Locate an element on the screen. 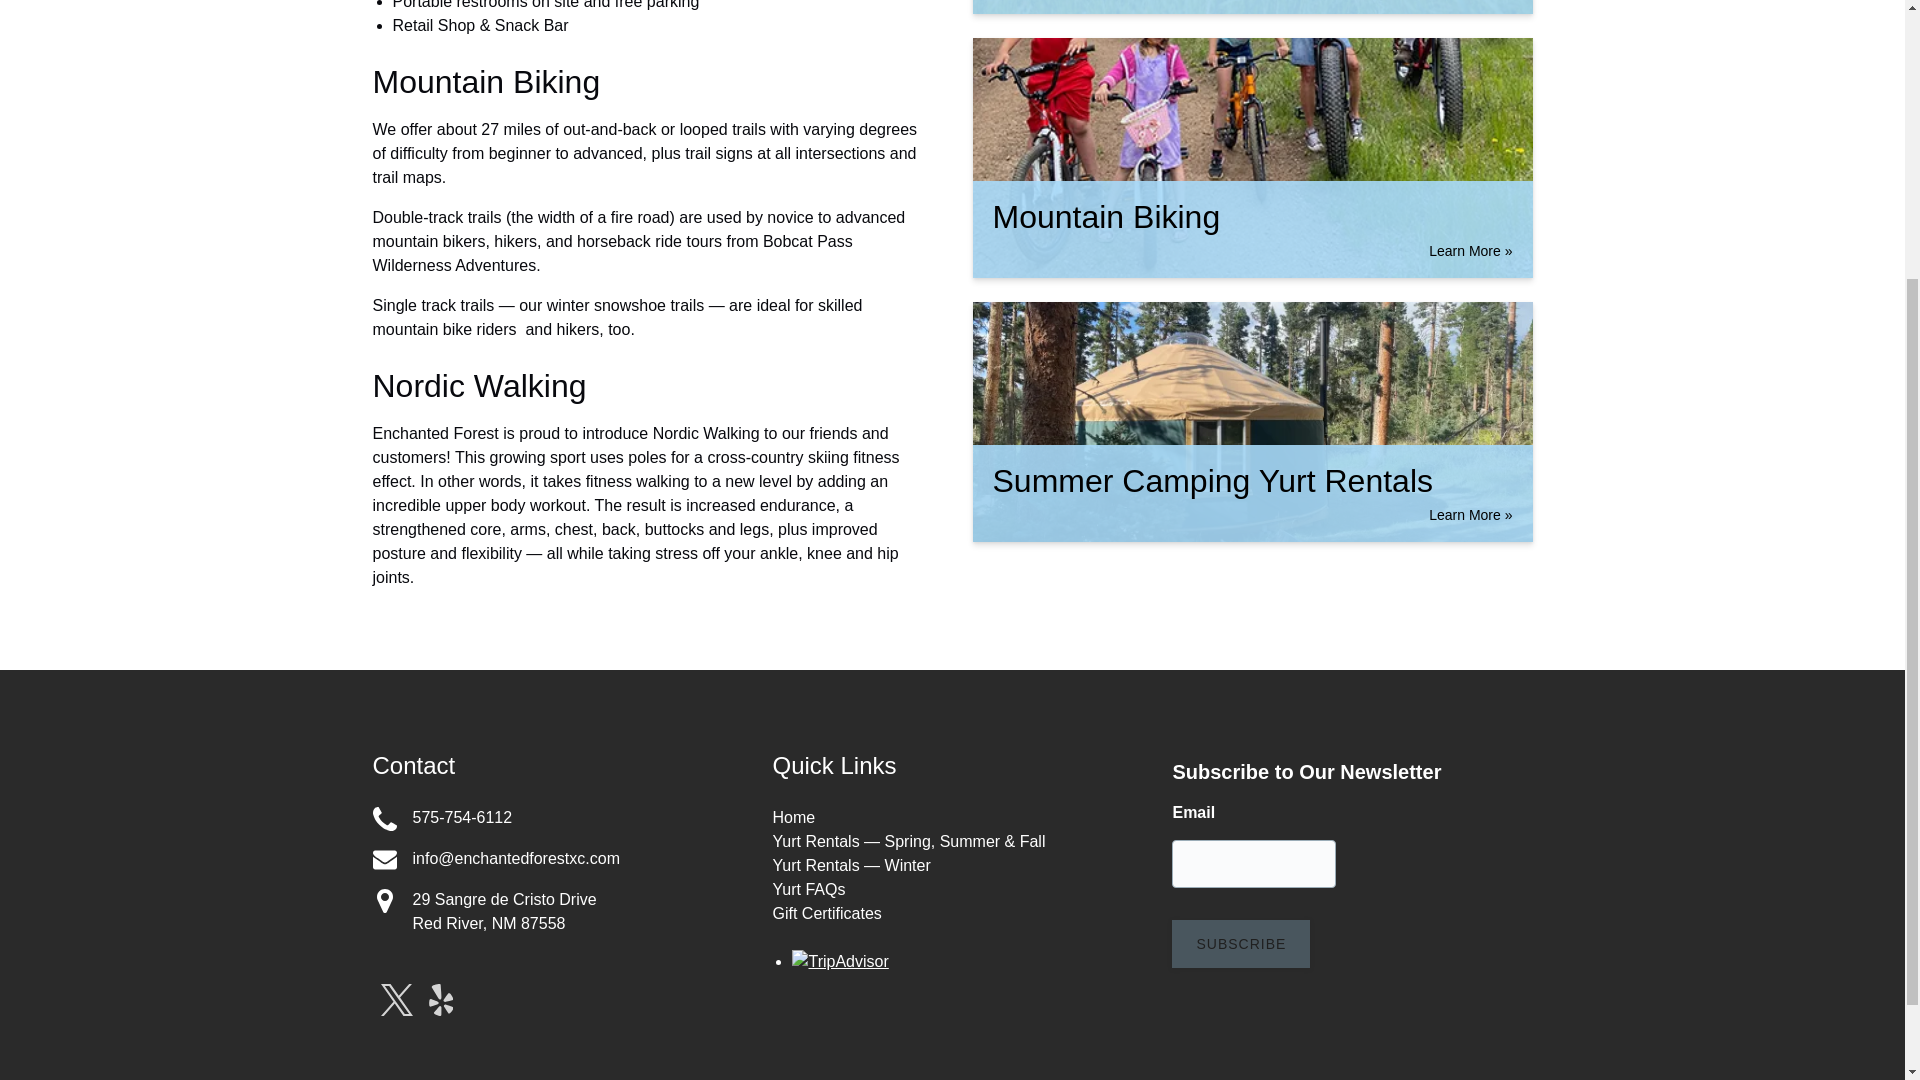  Envelope is located at coordinates (552, 818).